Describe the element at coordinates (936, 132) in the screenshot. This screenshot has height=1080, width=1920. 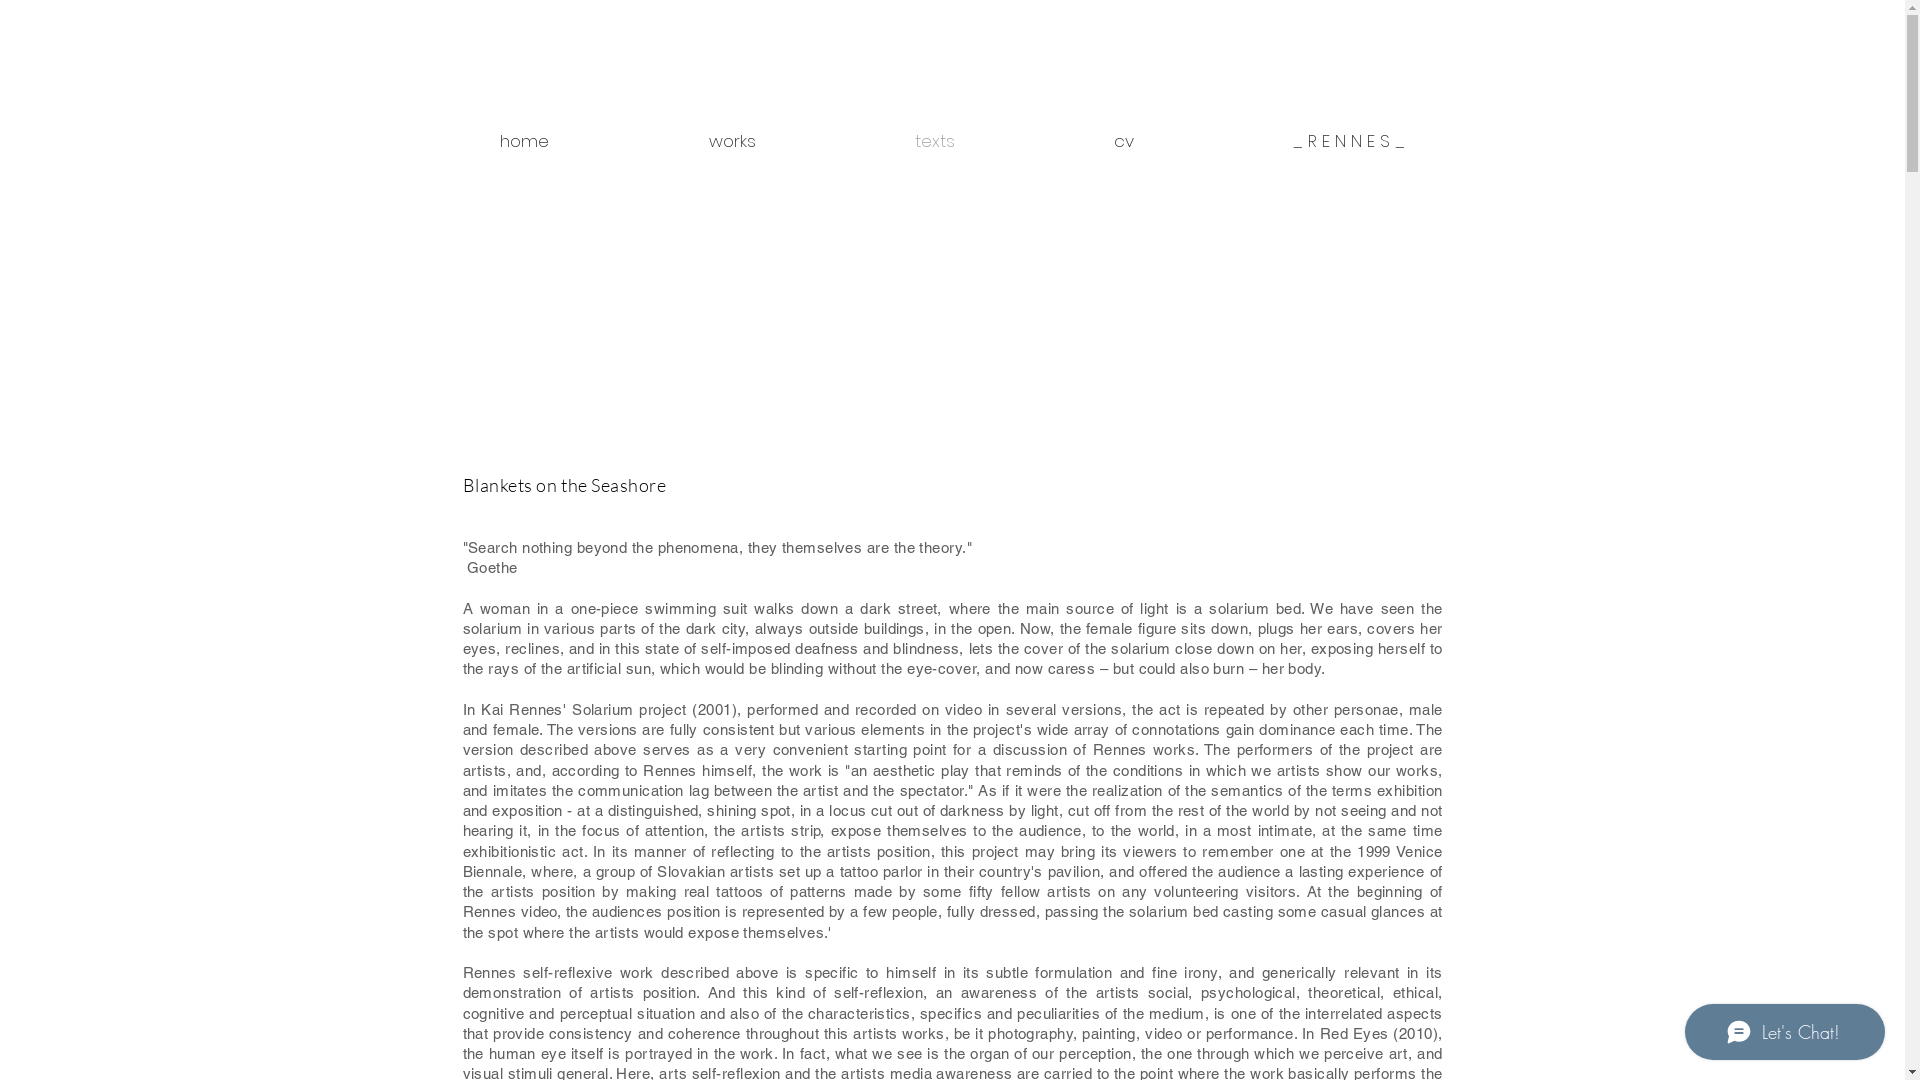
I see `texts` at that location.